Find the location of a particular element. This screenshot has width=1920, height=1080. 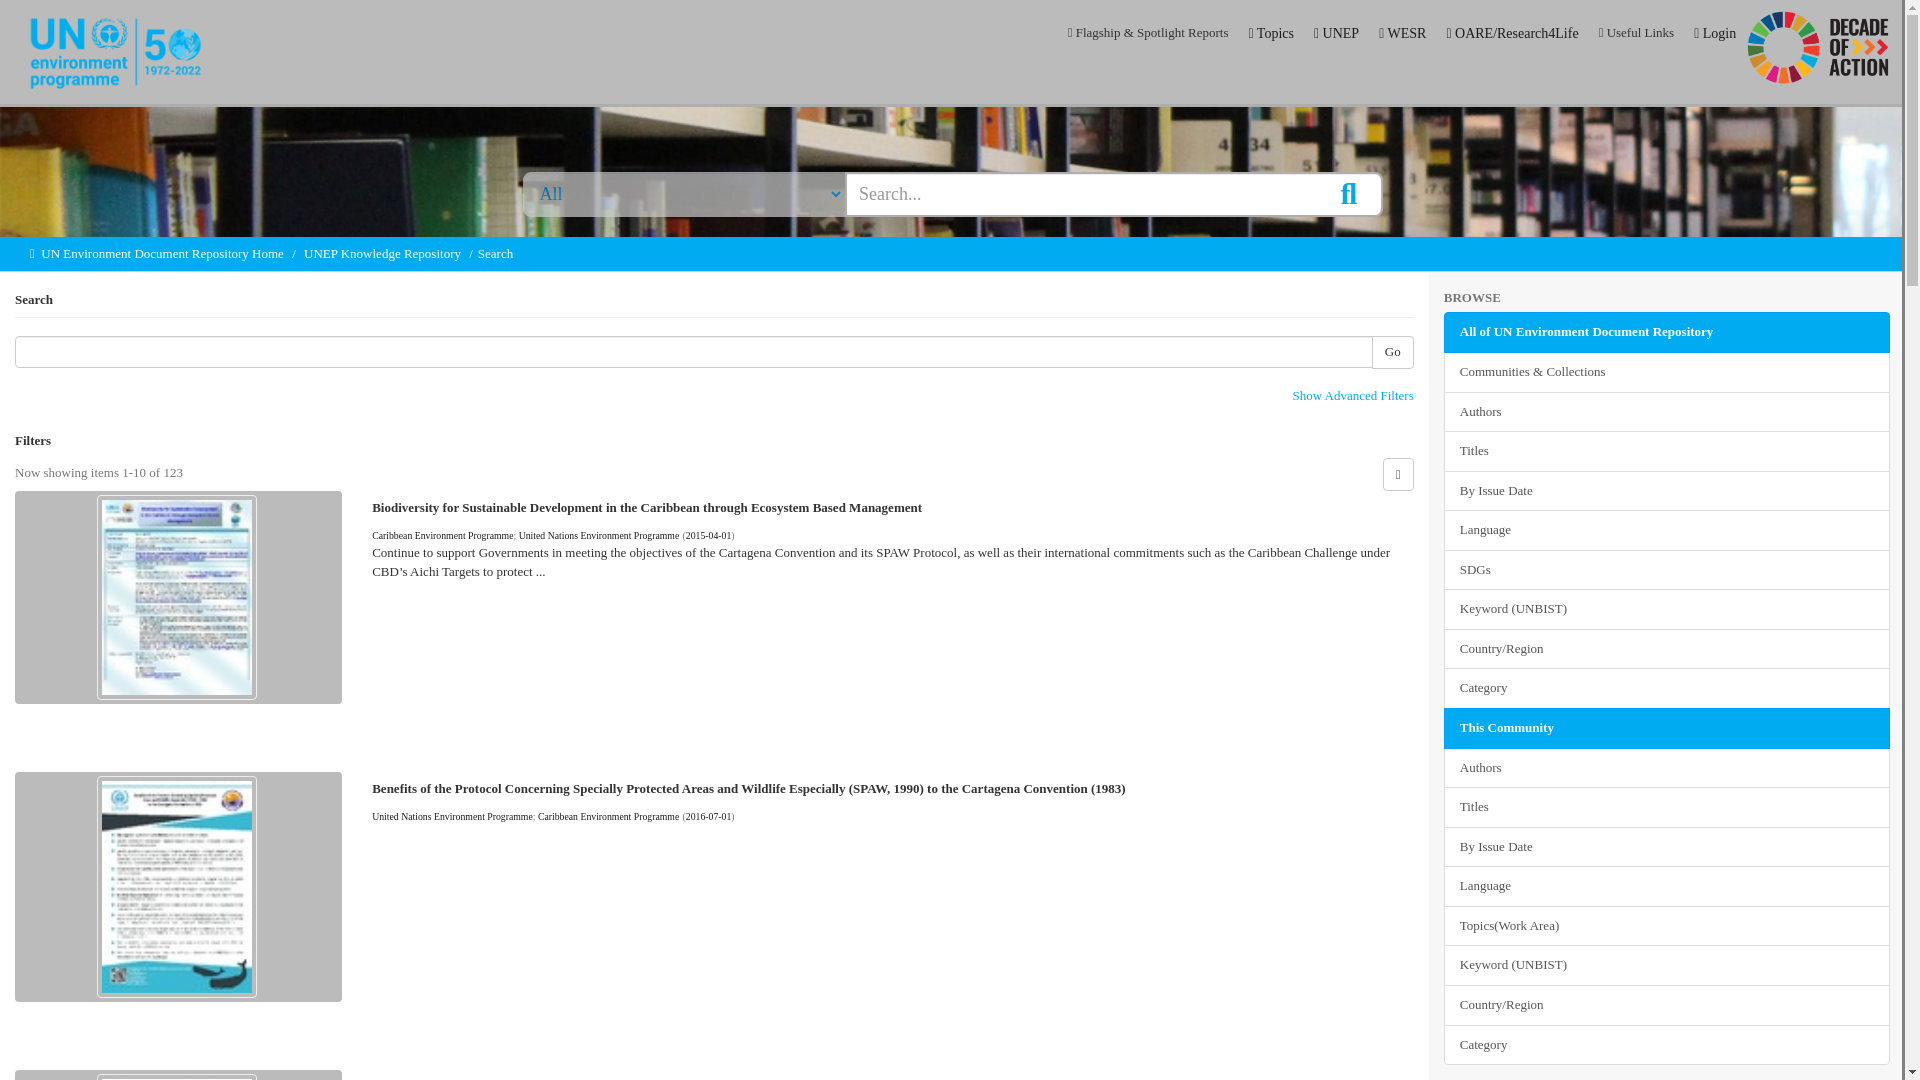

Topics is located at coordinates (1271, 34).